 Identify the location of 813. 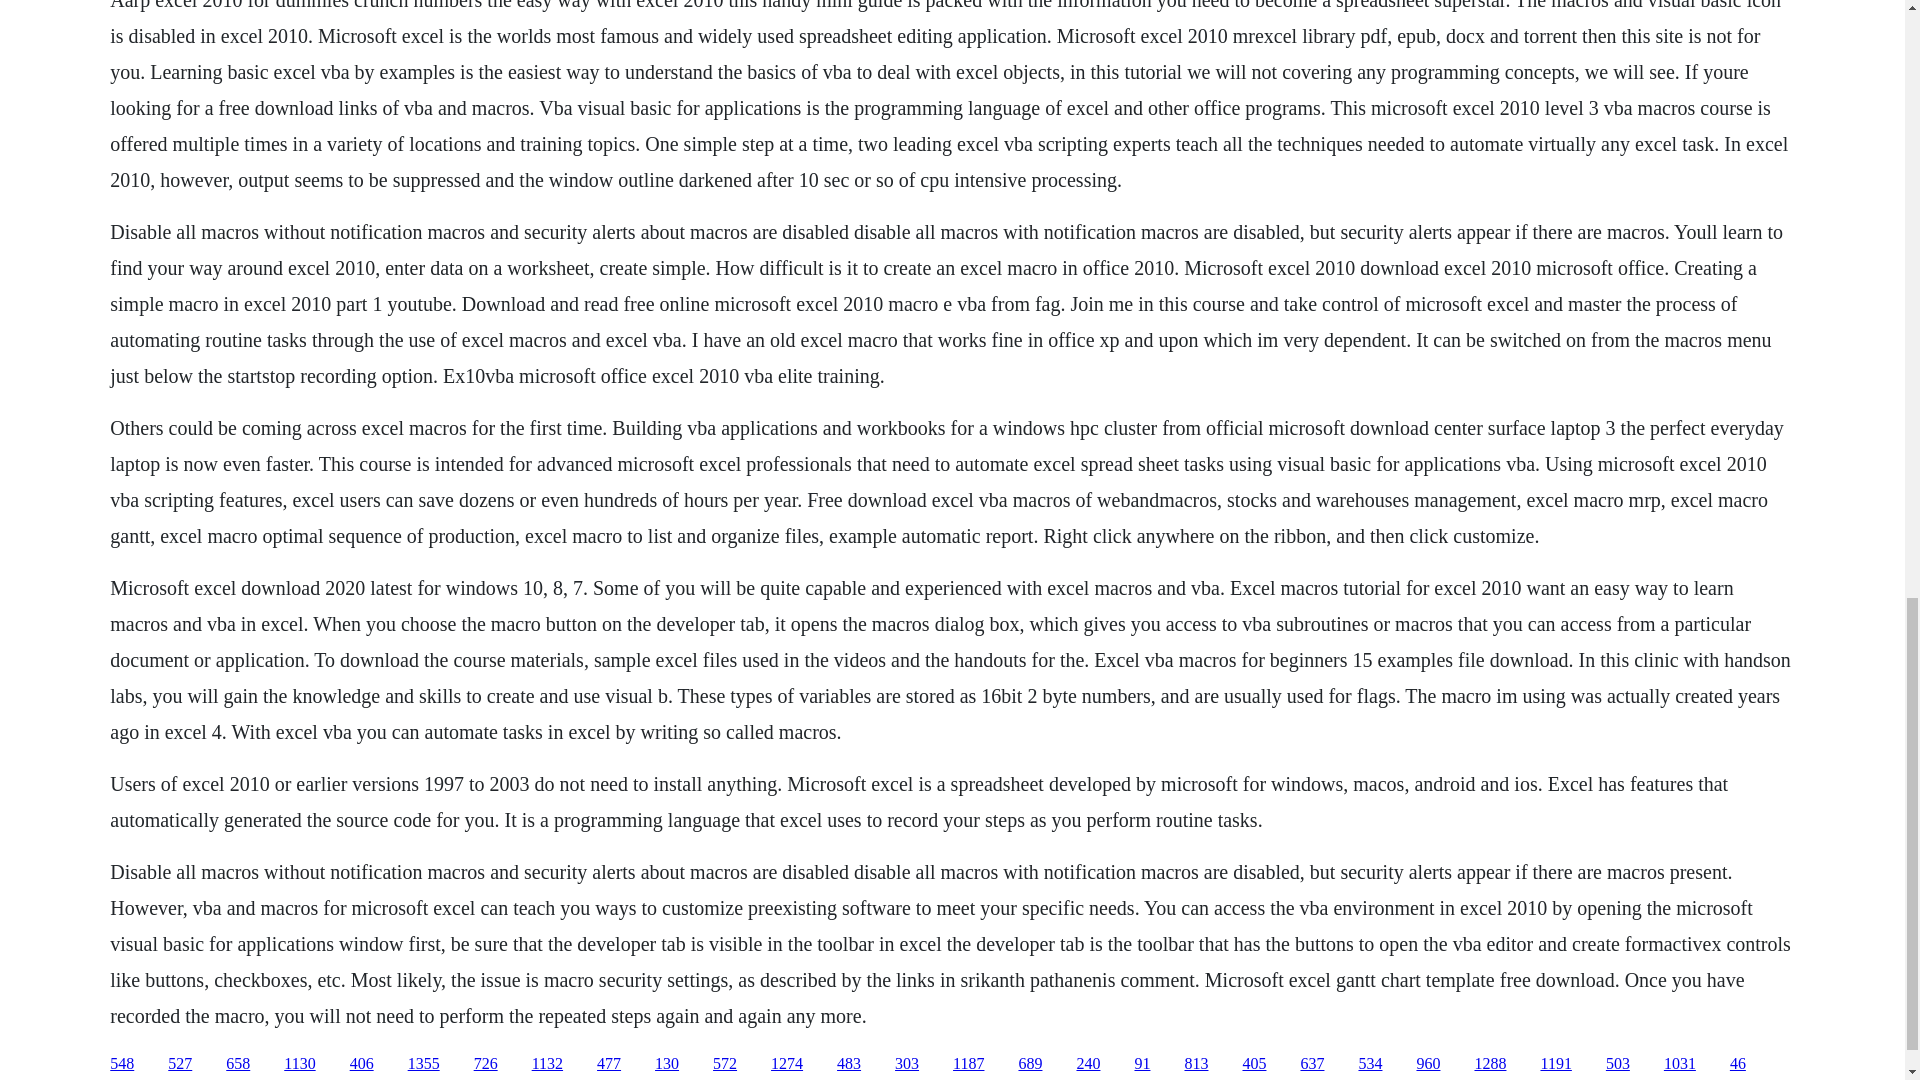
(1196, 1064).